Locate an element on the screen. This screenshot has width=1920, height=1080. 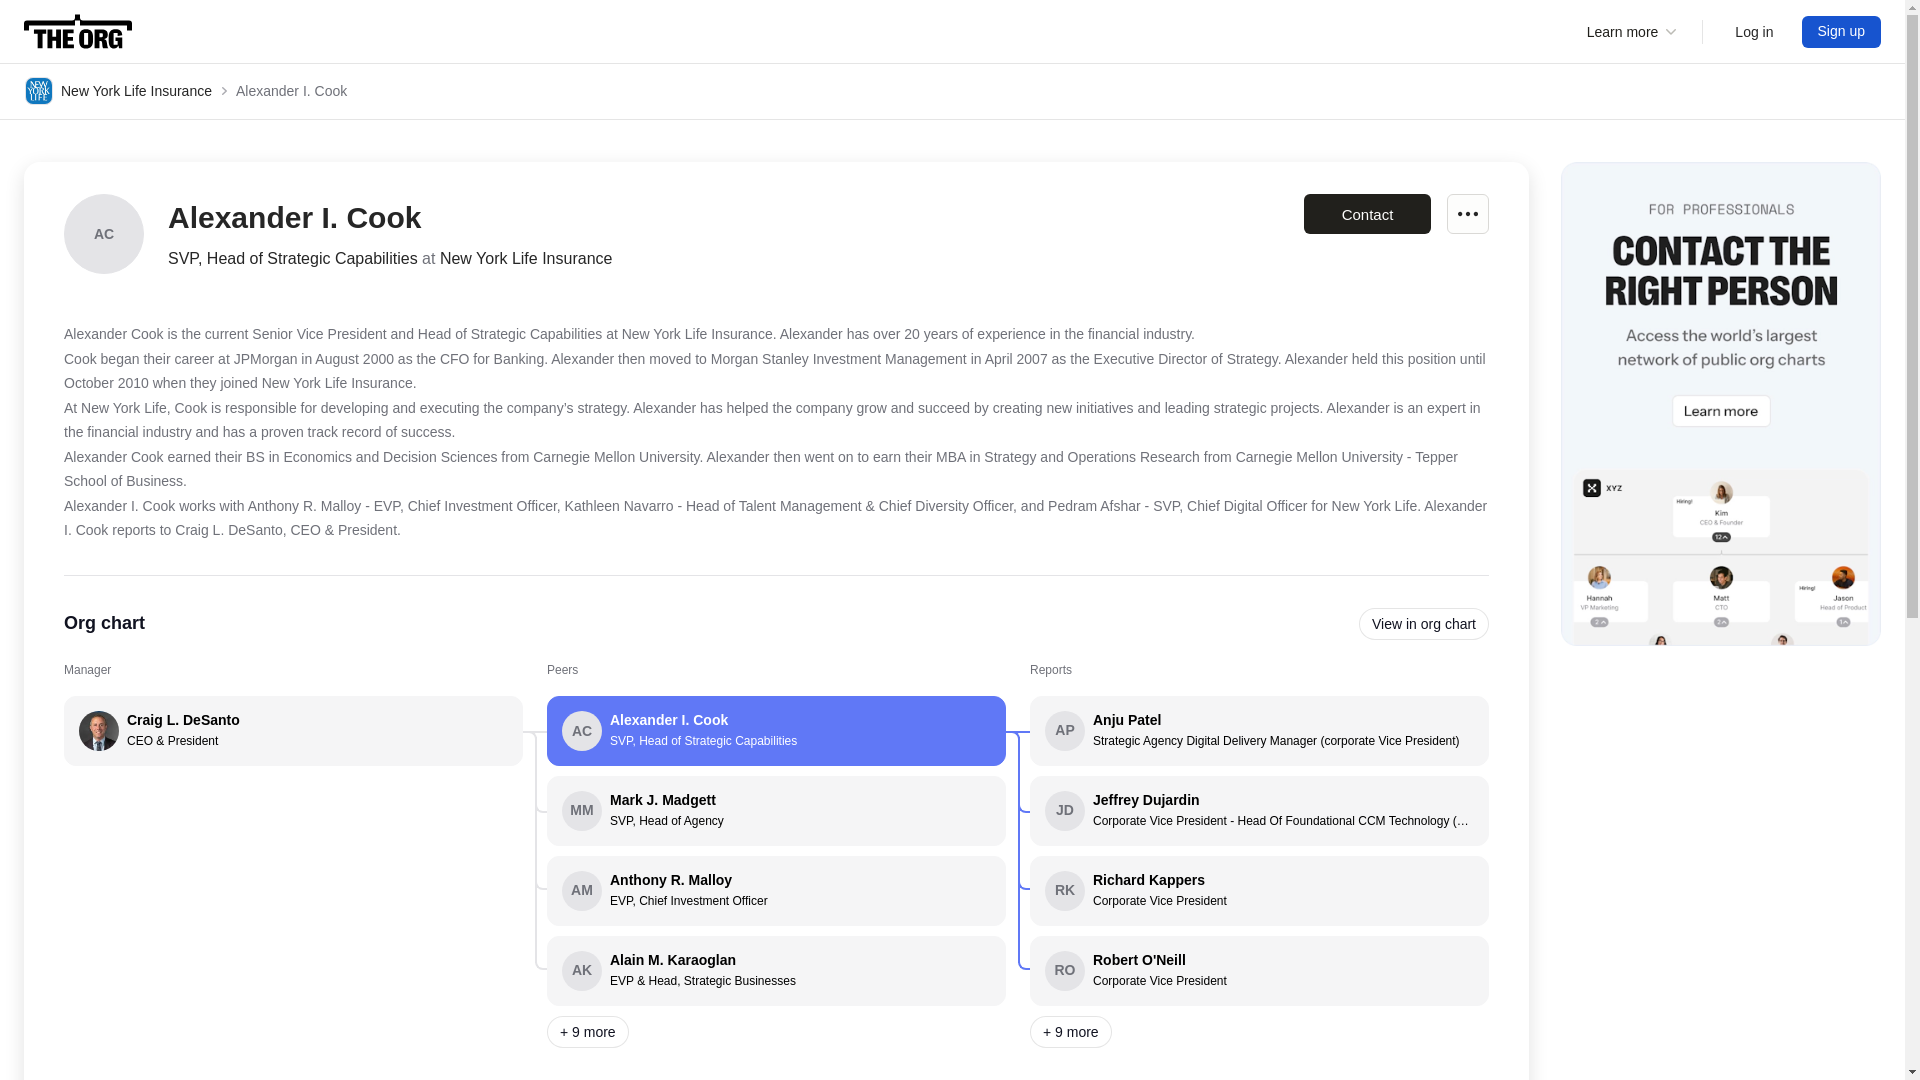
Sign up to The Org is located at coordinates (1842, 32).